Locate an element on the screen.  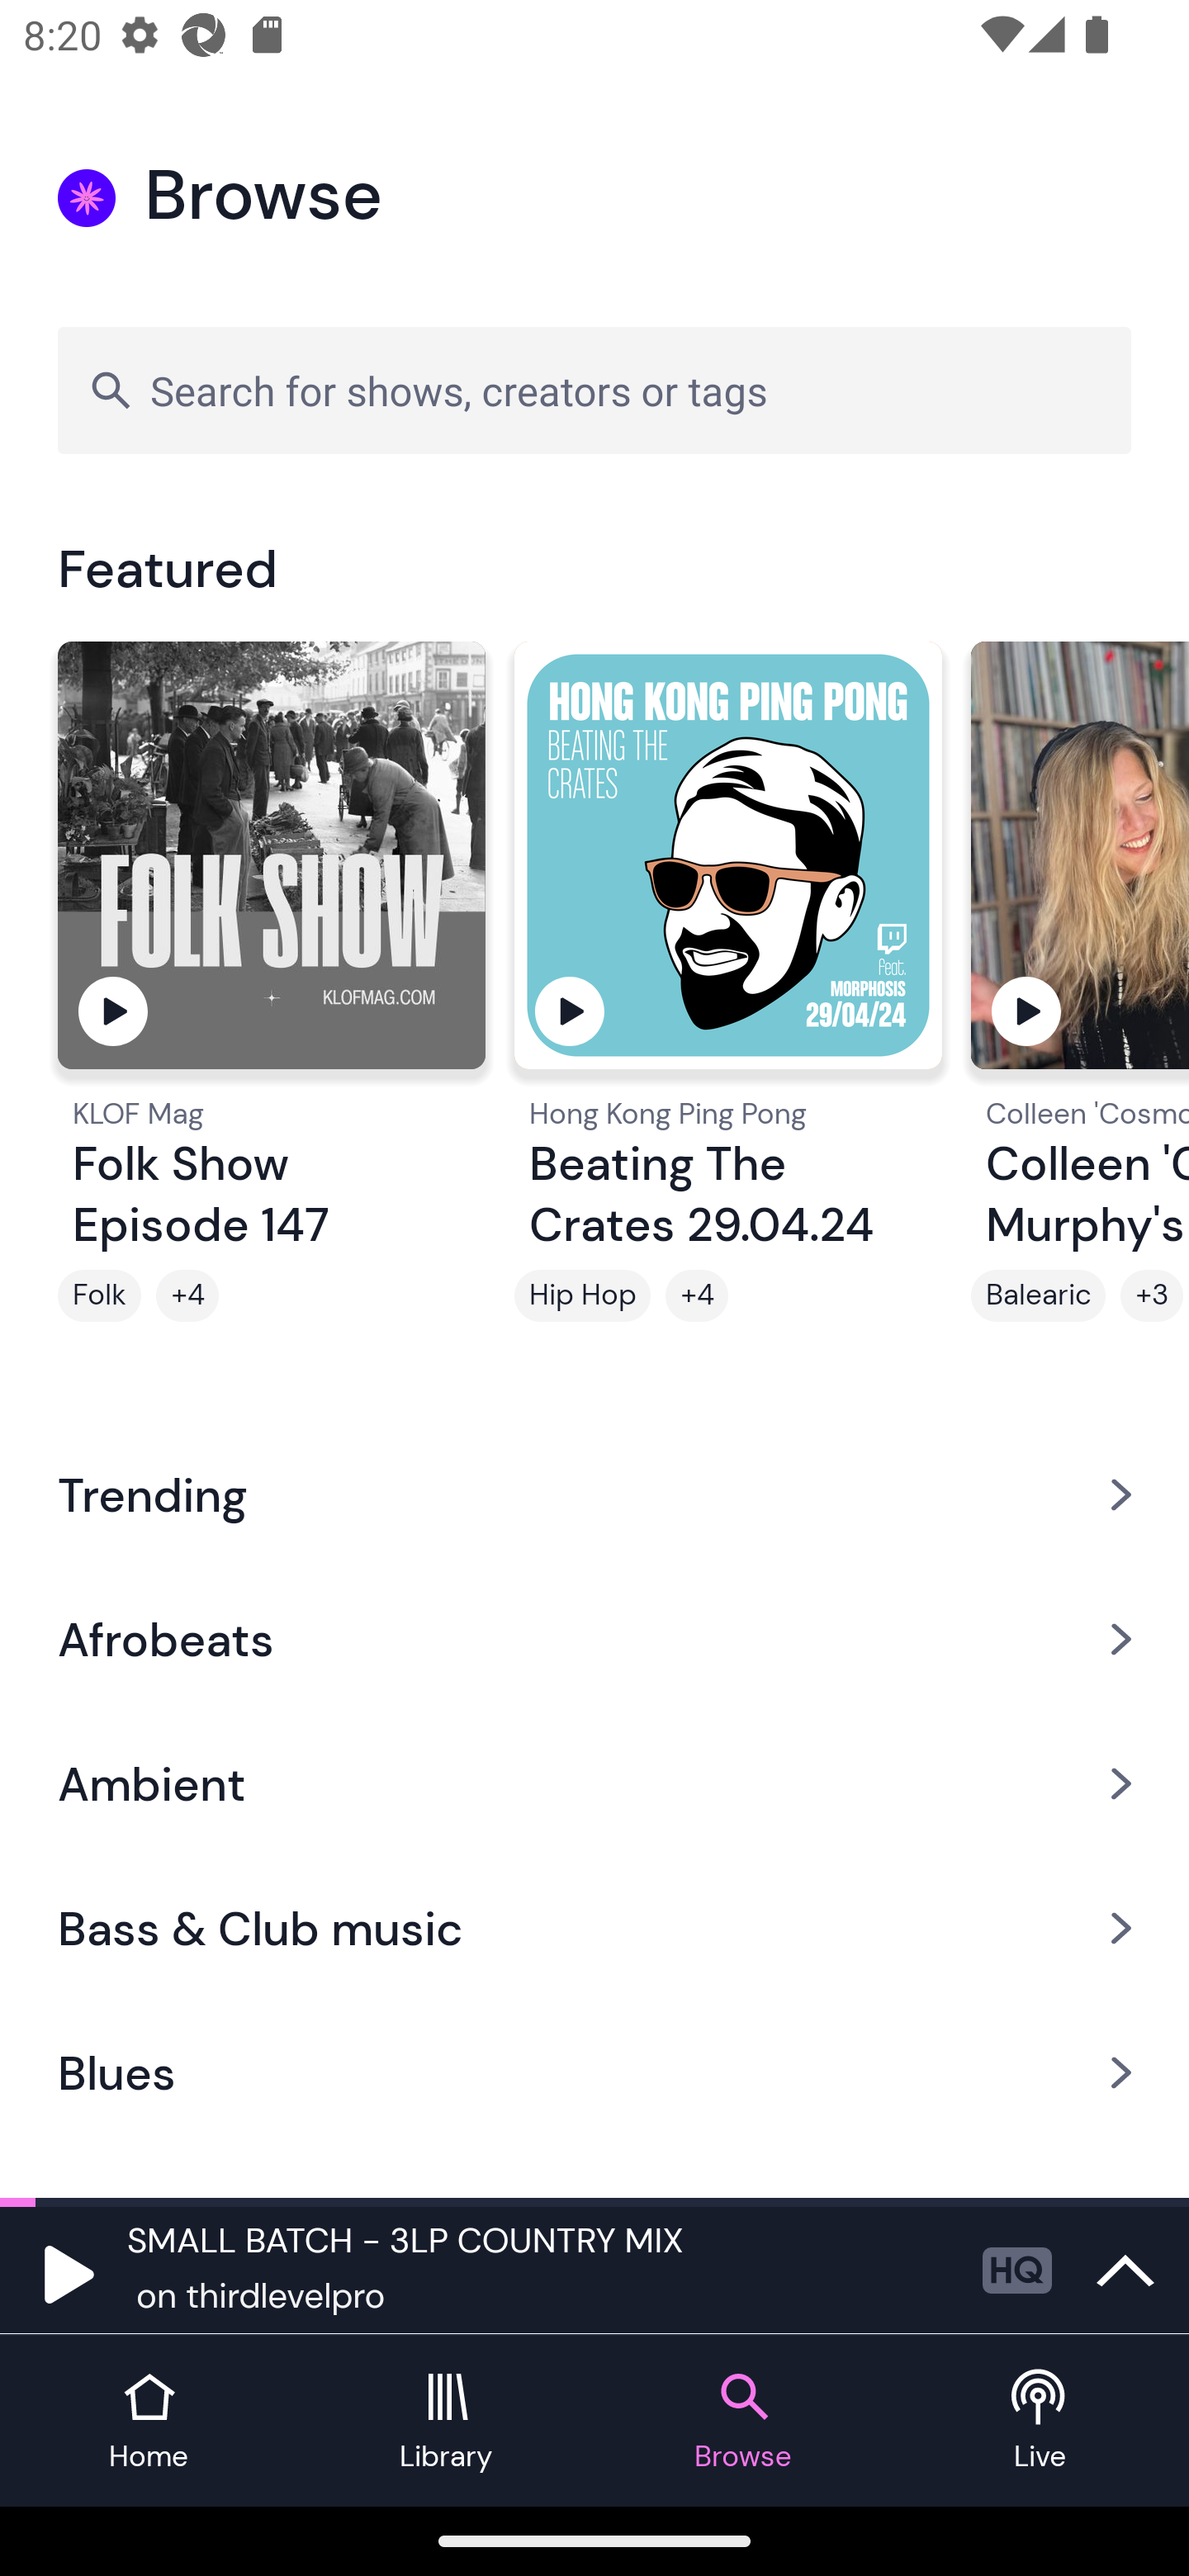
Bass & Club music is located at coordinates (594, 1929).